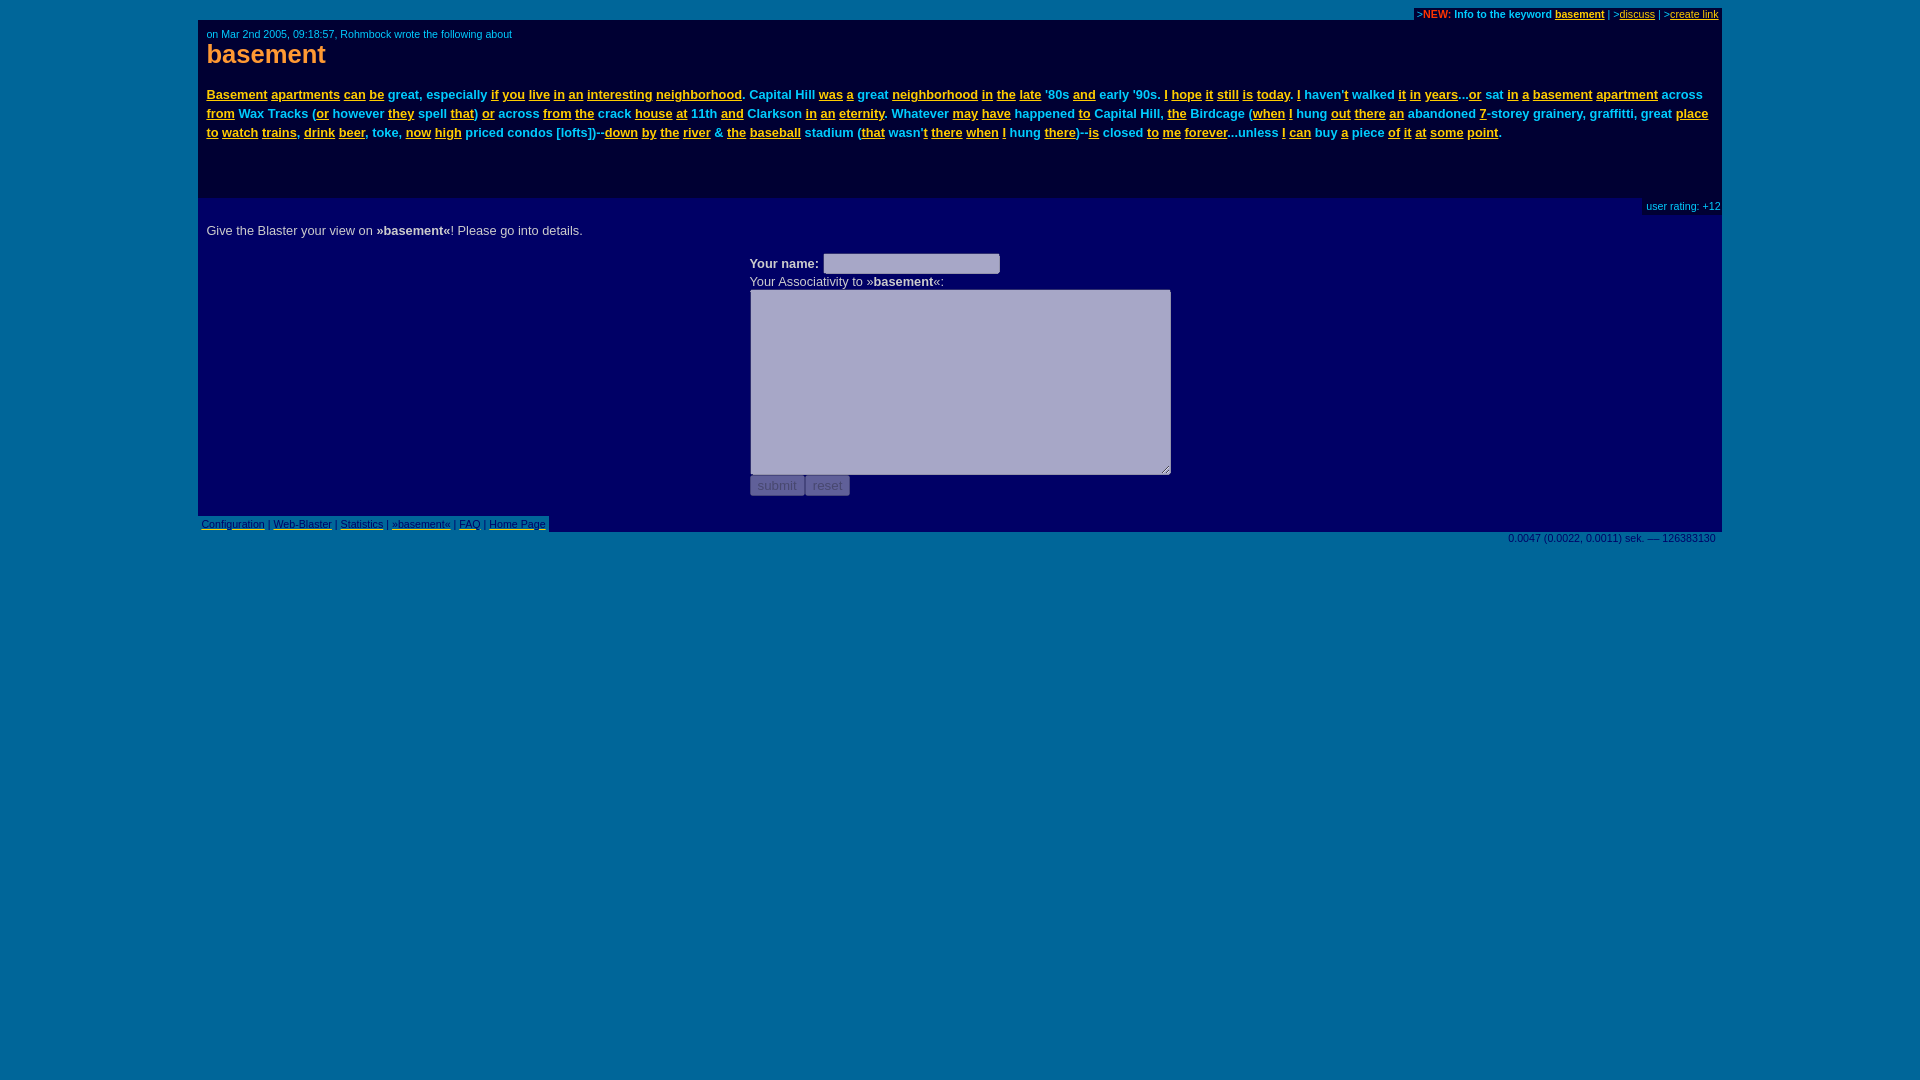 This screenshot has height=1080, width=1920. I want to click on from, so click(220, 112).